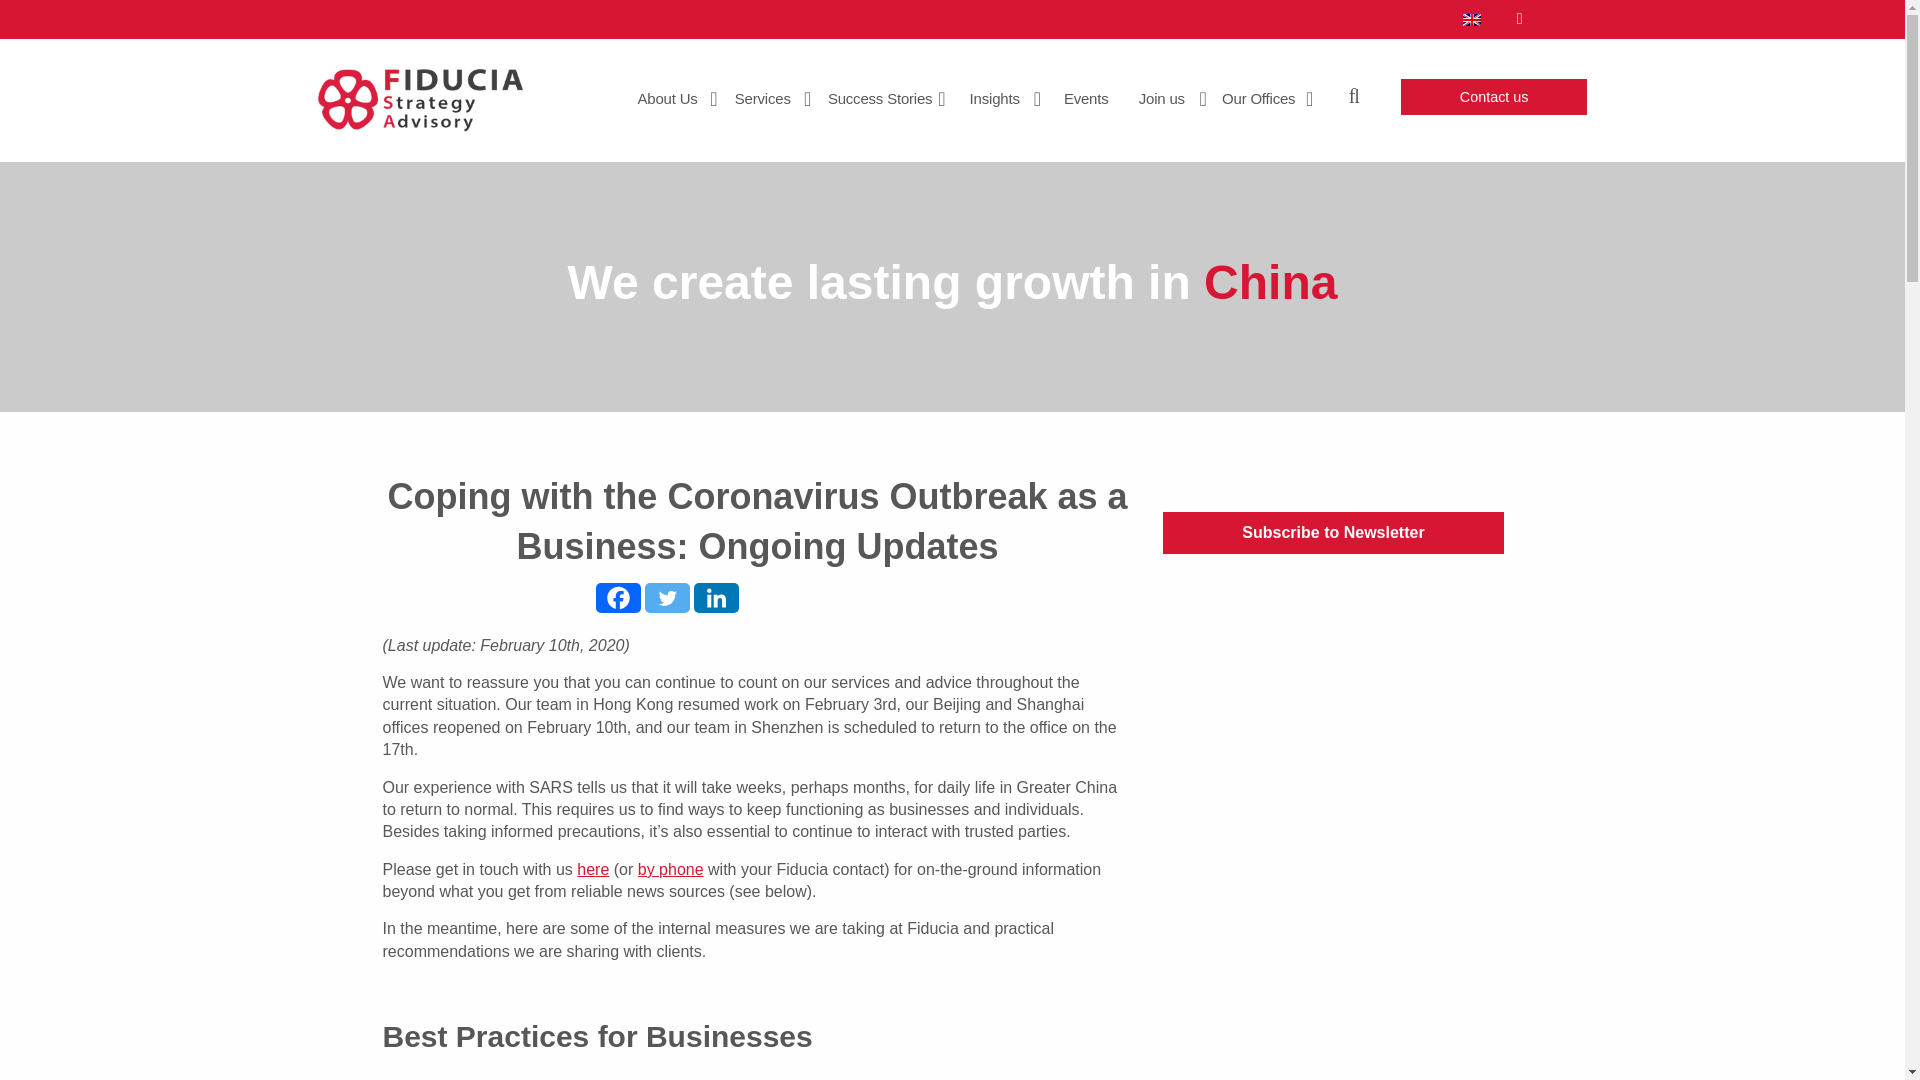  What do you see at coordinates (1003, 98) in the screenshot?
I see `Insights` at bounding box center [1003, 98].